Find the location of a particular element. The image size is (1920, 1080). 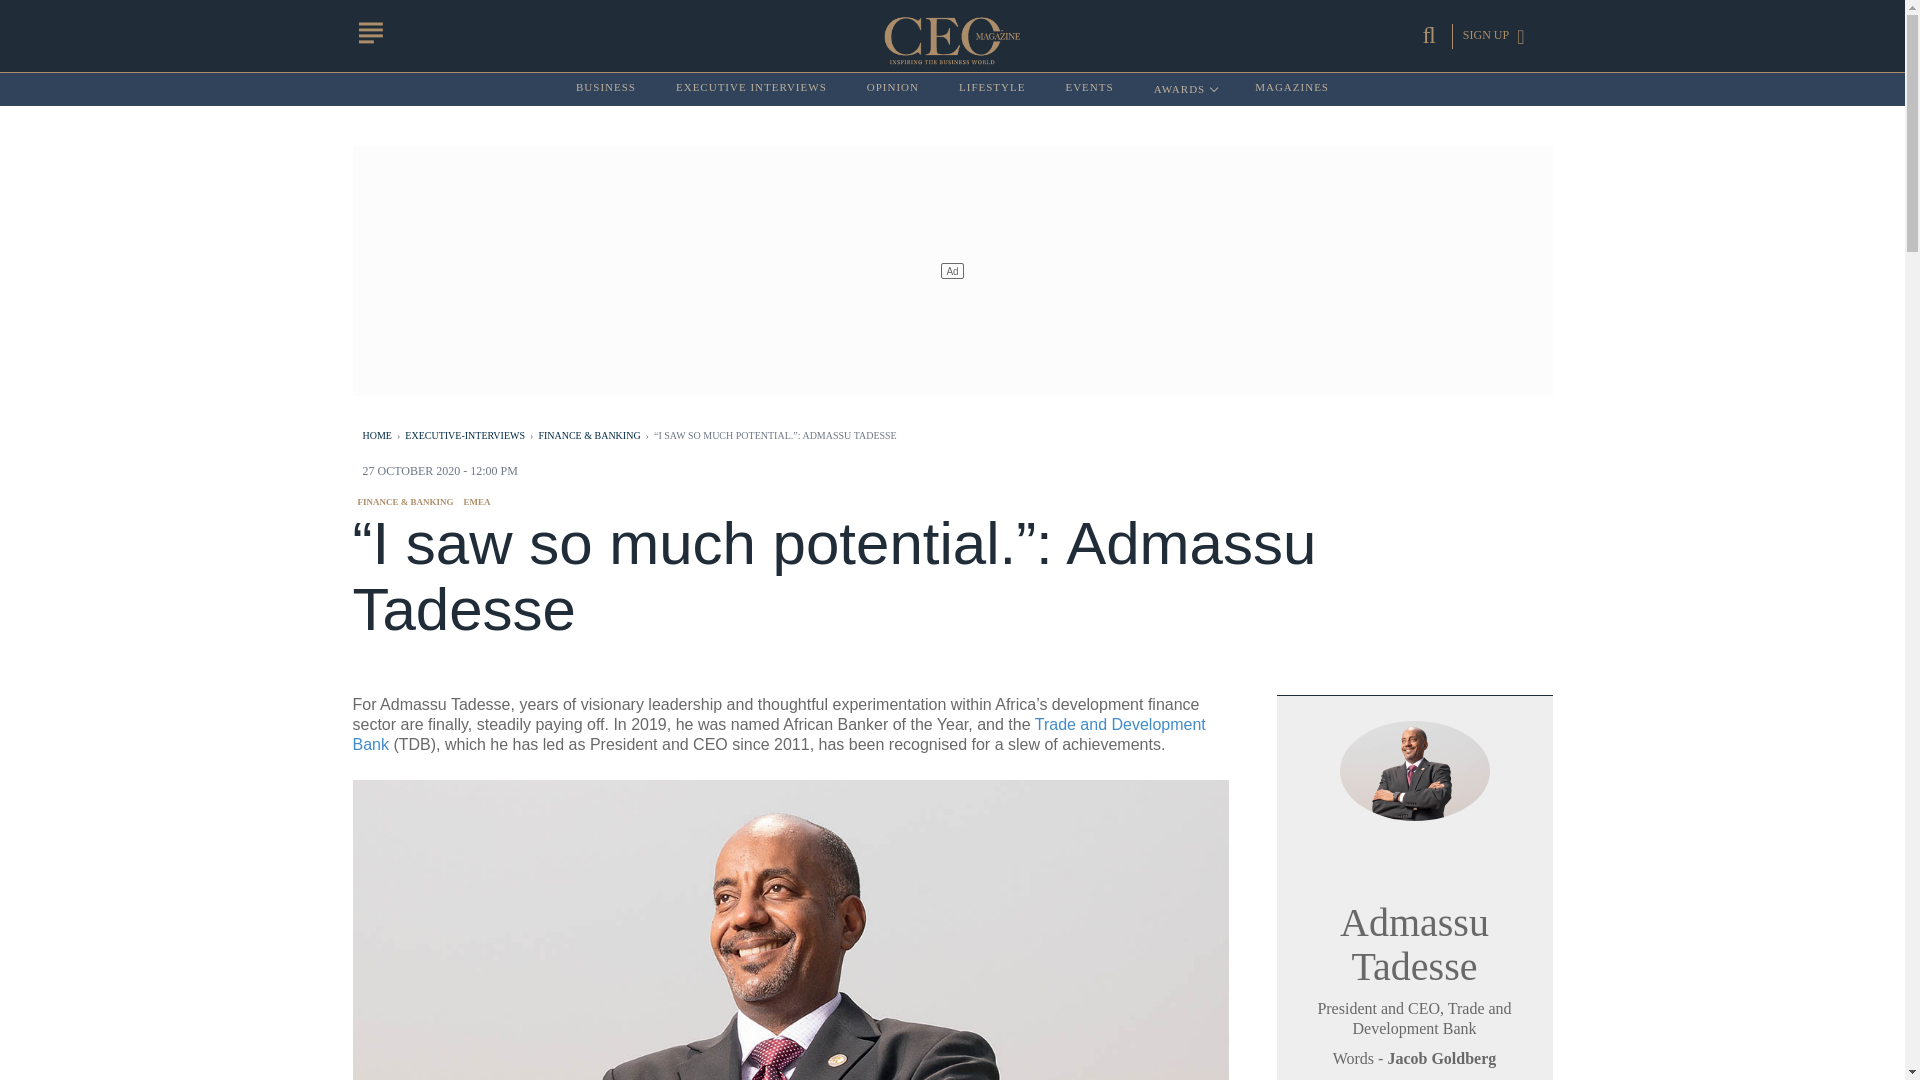

Trade and Development Bank is located at coordinates (778, 734).